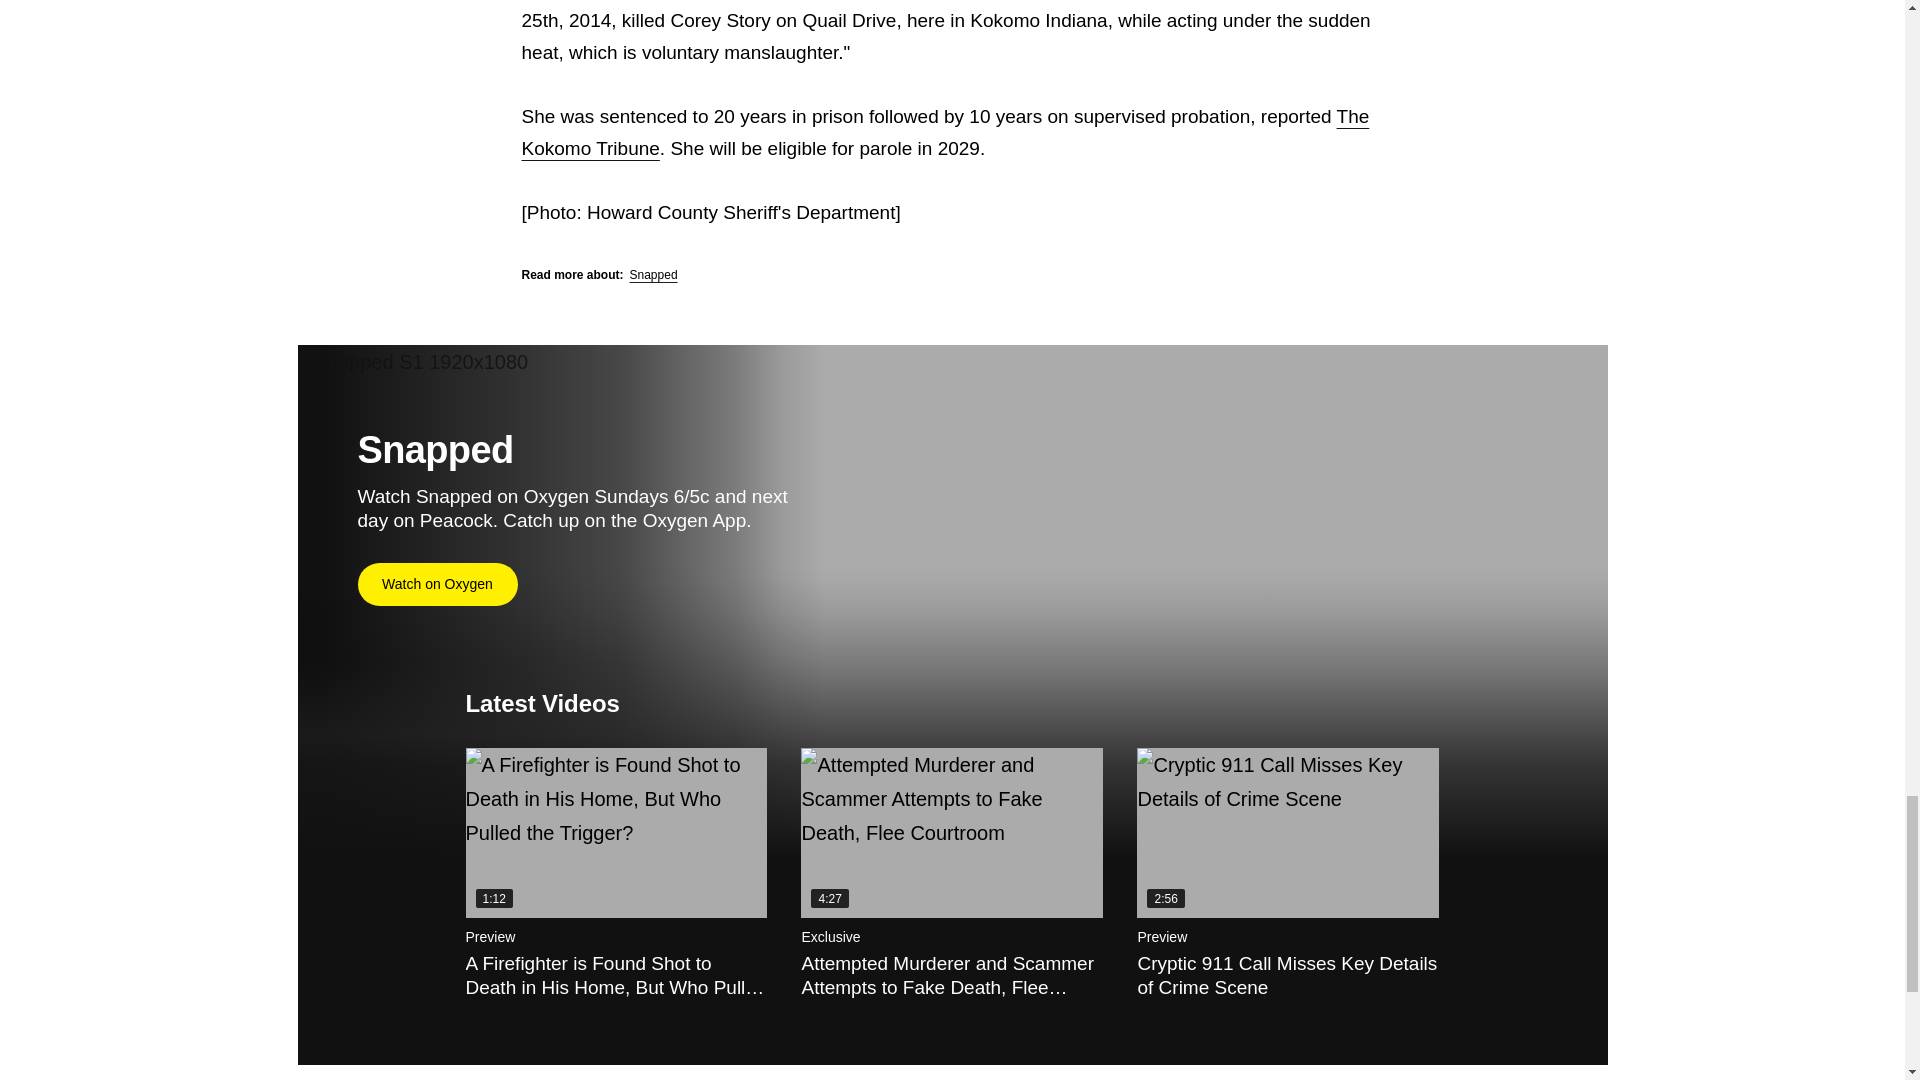  Describe the element at coordinates (653, 274) in the screenshot. I see `Snapped` at that location.